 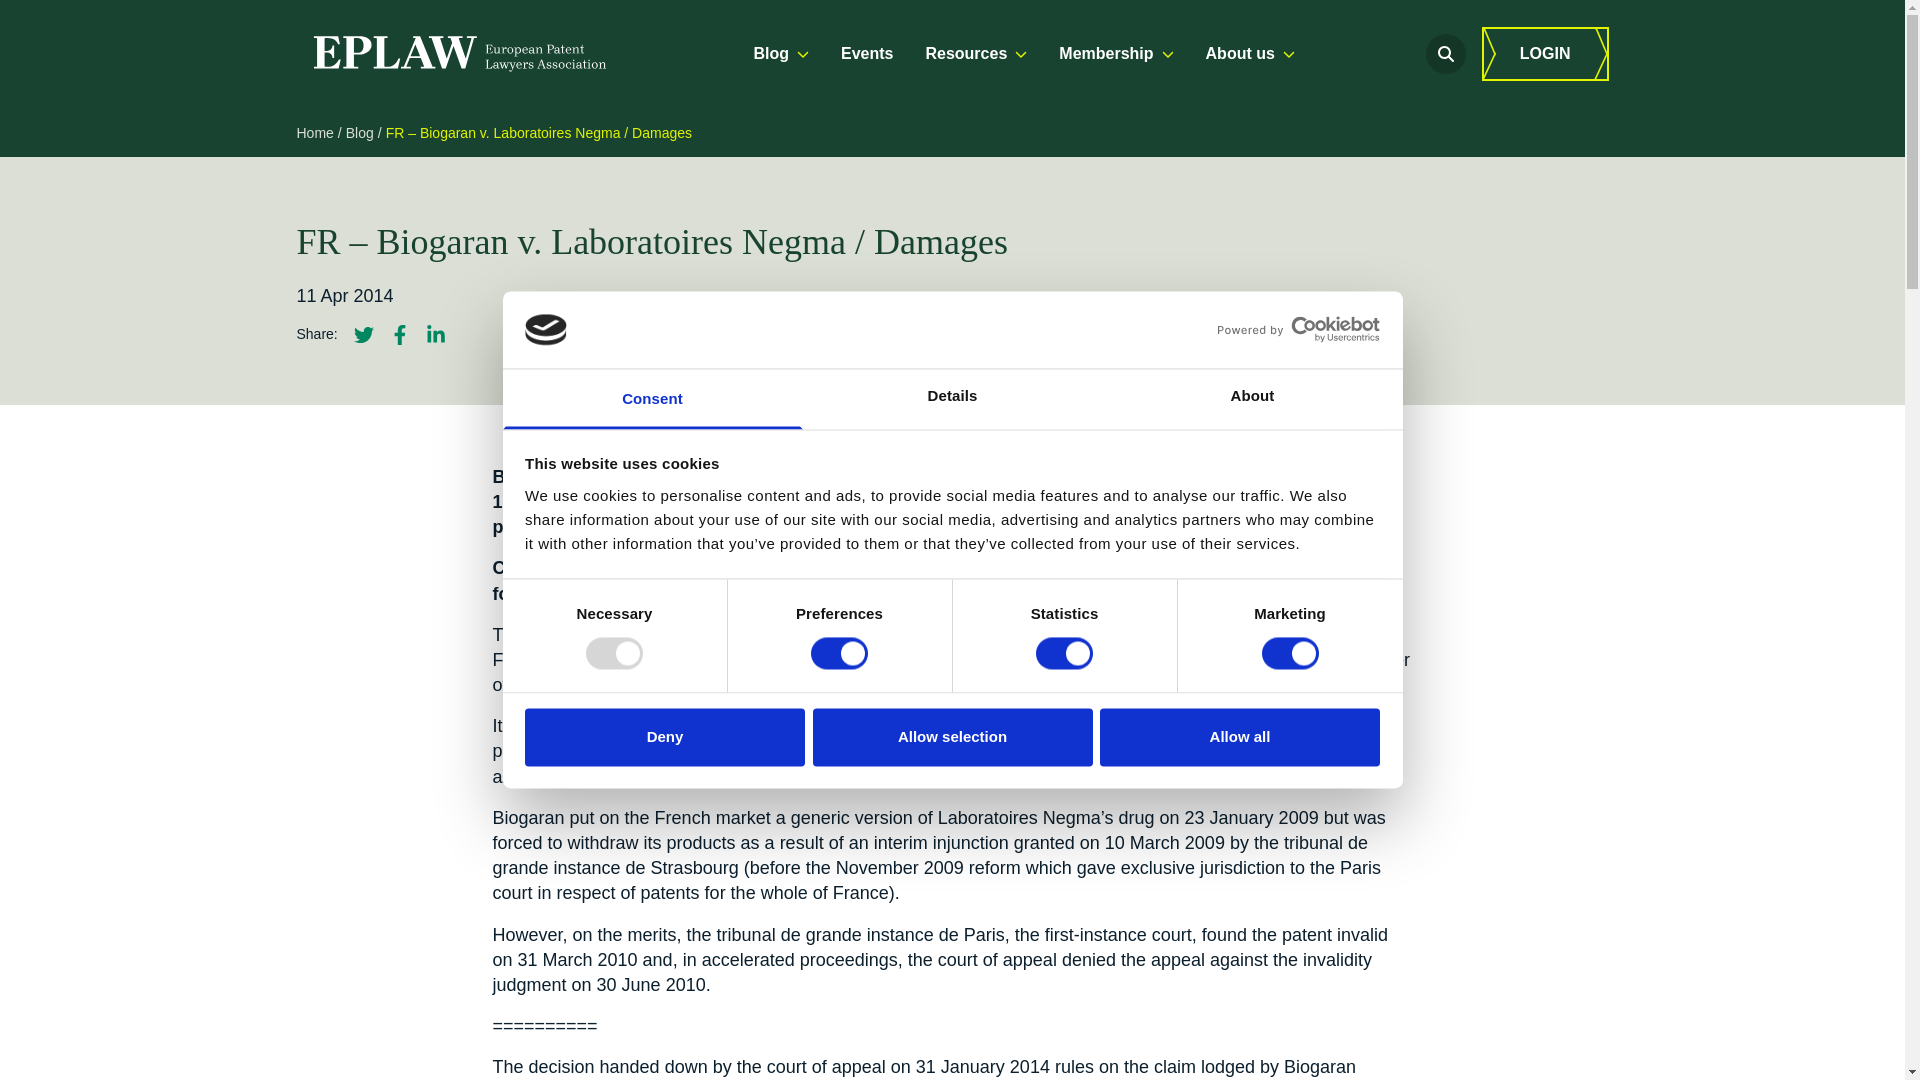 What do you see at coordinates (458, 54) in the screenshot?
I see `EPLAW` at bounding box center [458, 54].